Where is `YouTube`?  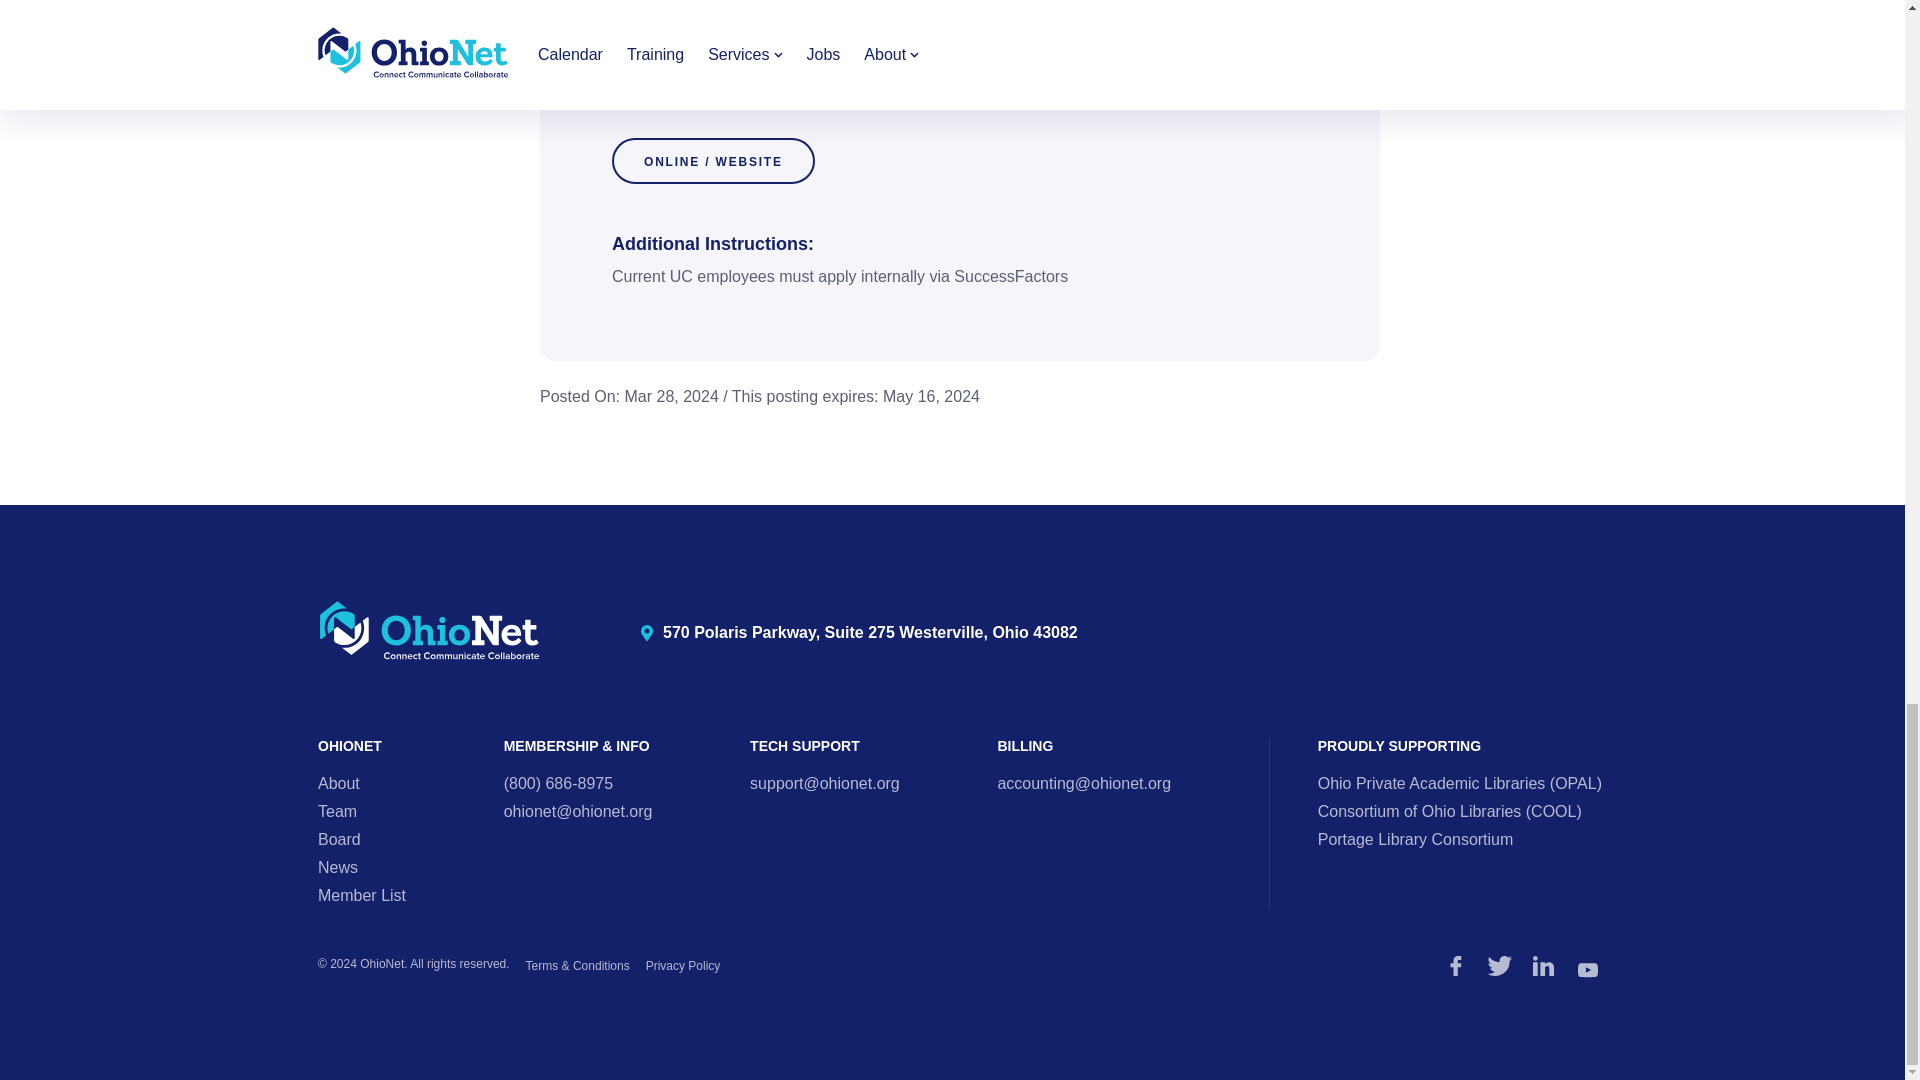
YouTube is located at coordinates (1588, 970).